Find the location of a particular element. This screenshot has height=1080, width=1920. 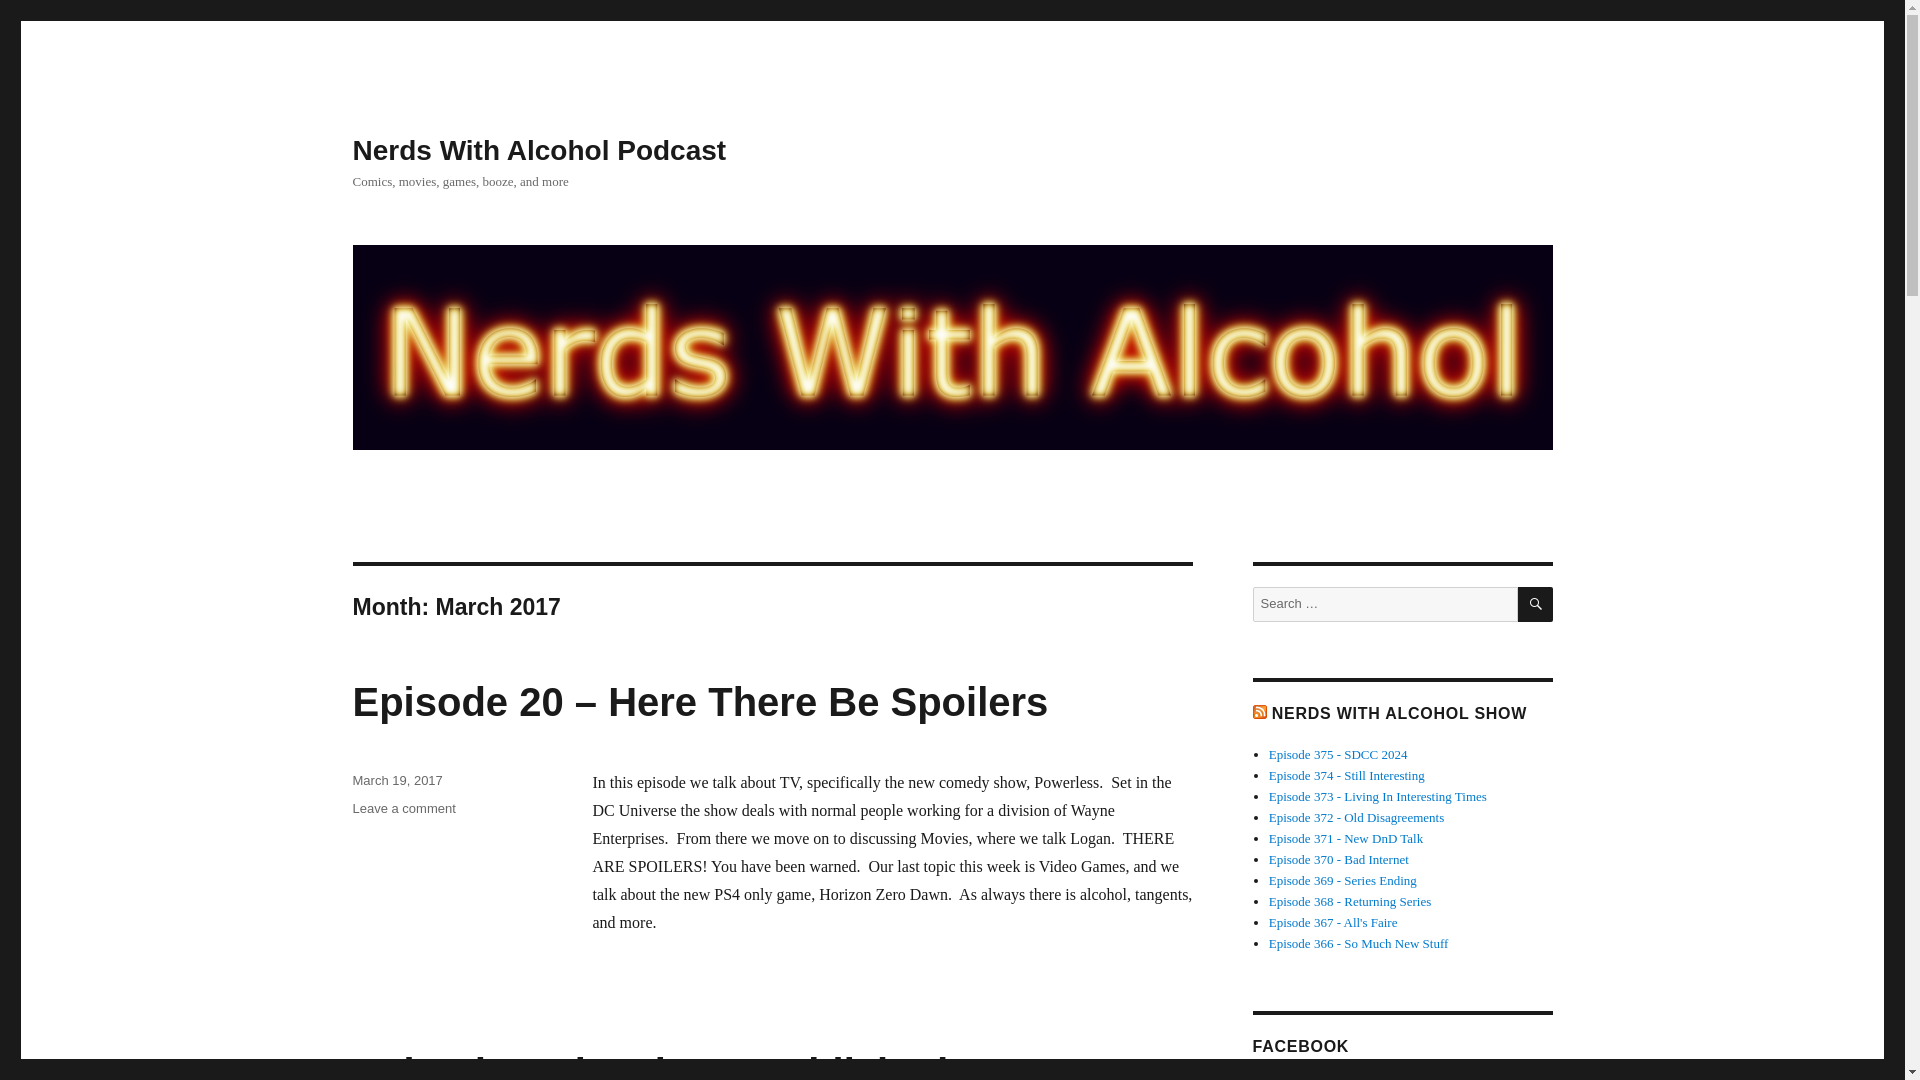

Episode 373 - Living In Interesting Times is located at coordinates (1378, 796).